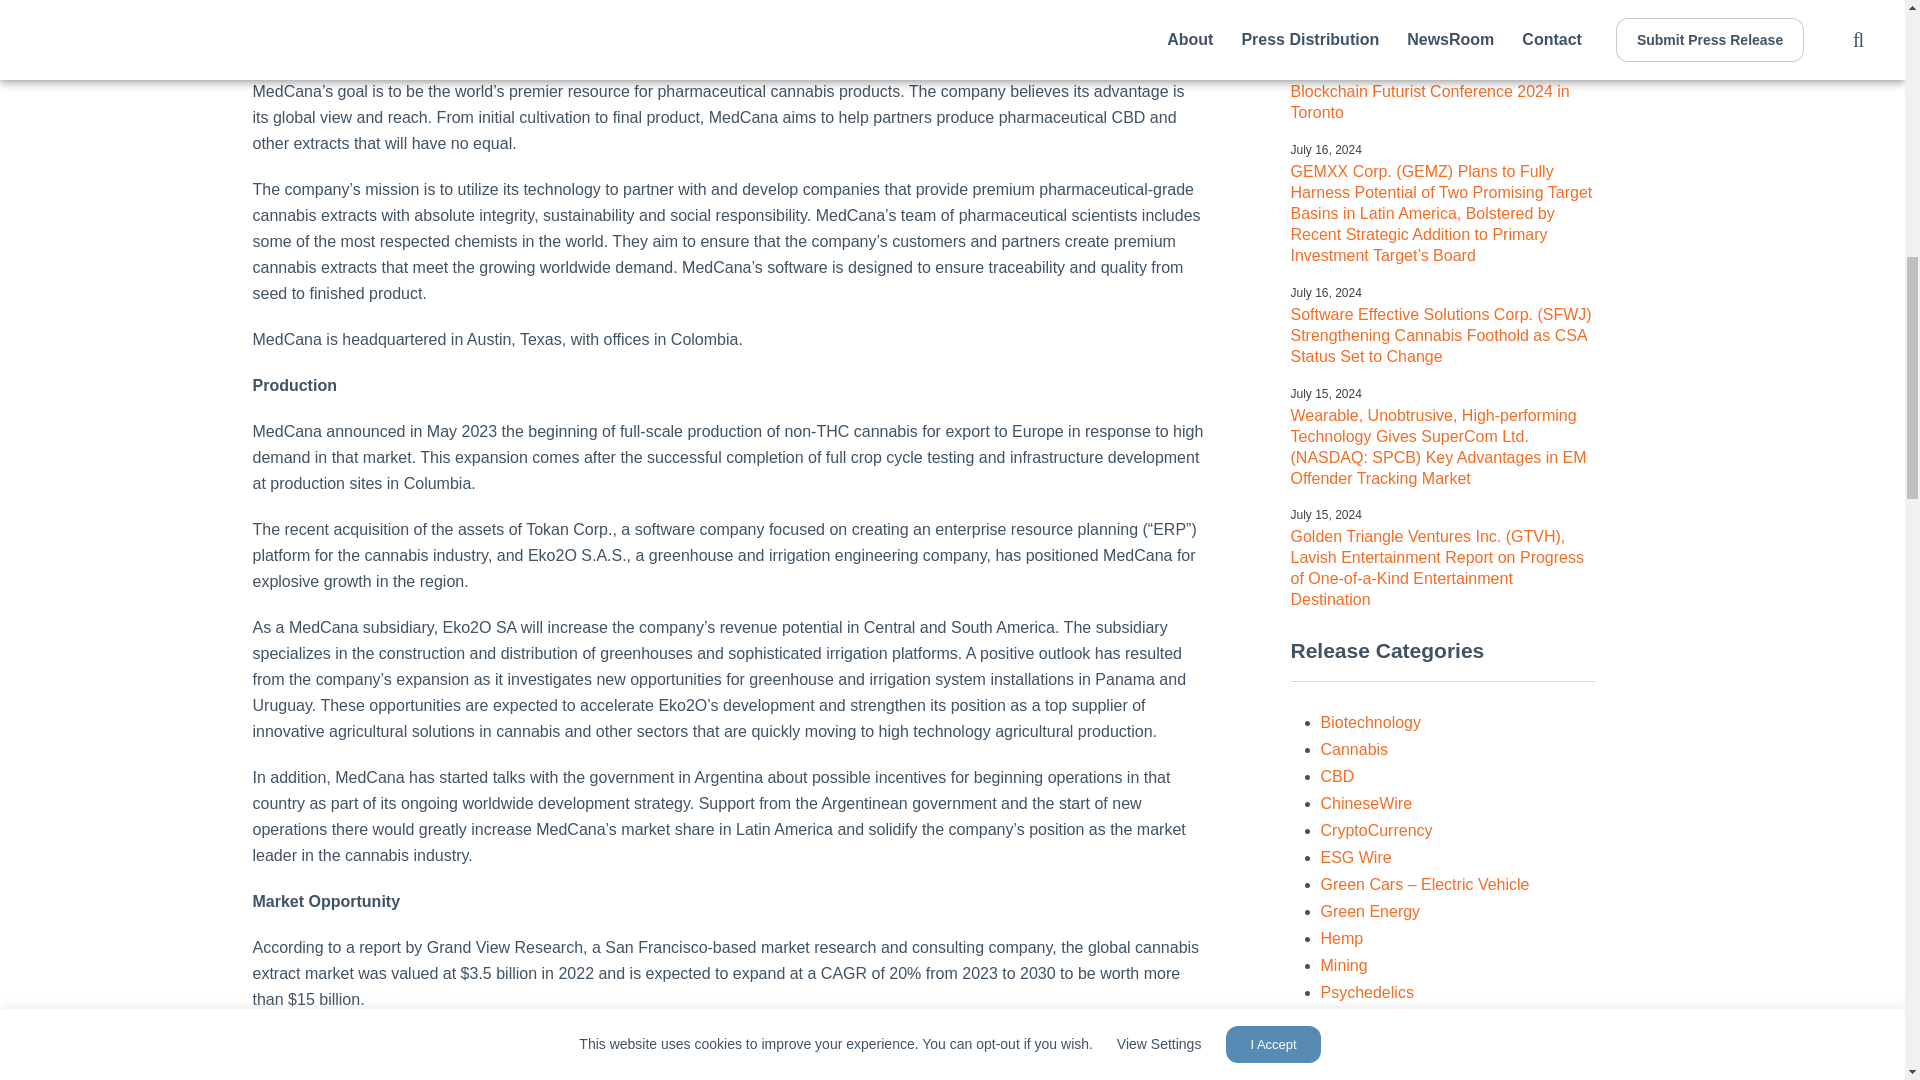  What do you see at coordinates (1366, 992) in the screenshot?
I see `View all posts in Psychedelics` at bounding box center [1366, 992].